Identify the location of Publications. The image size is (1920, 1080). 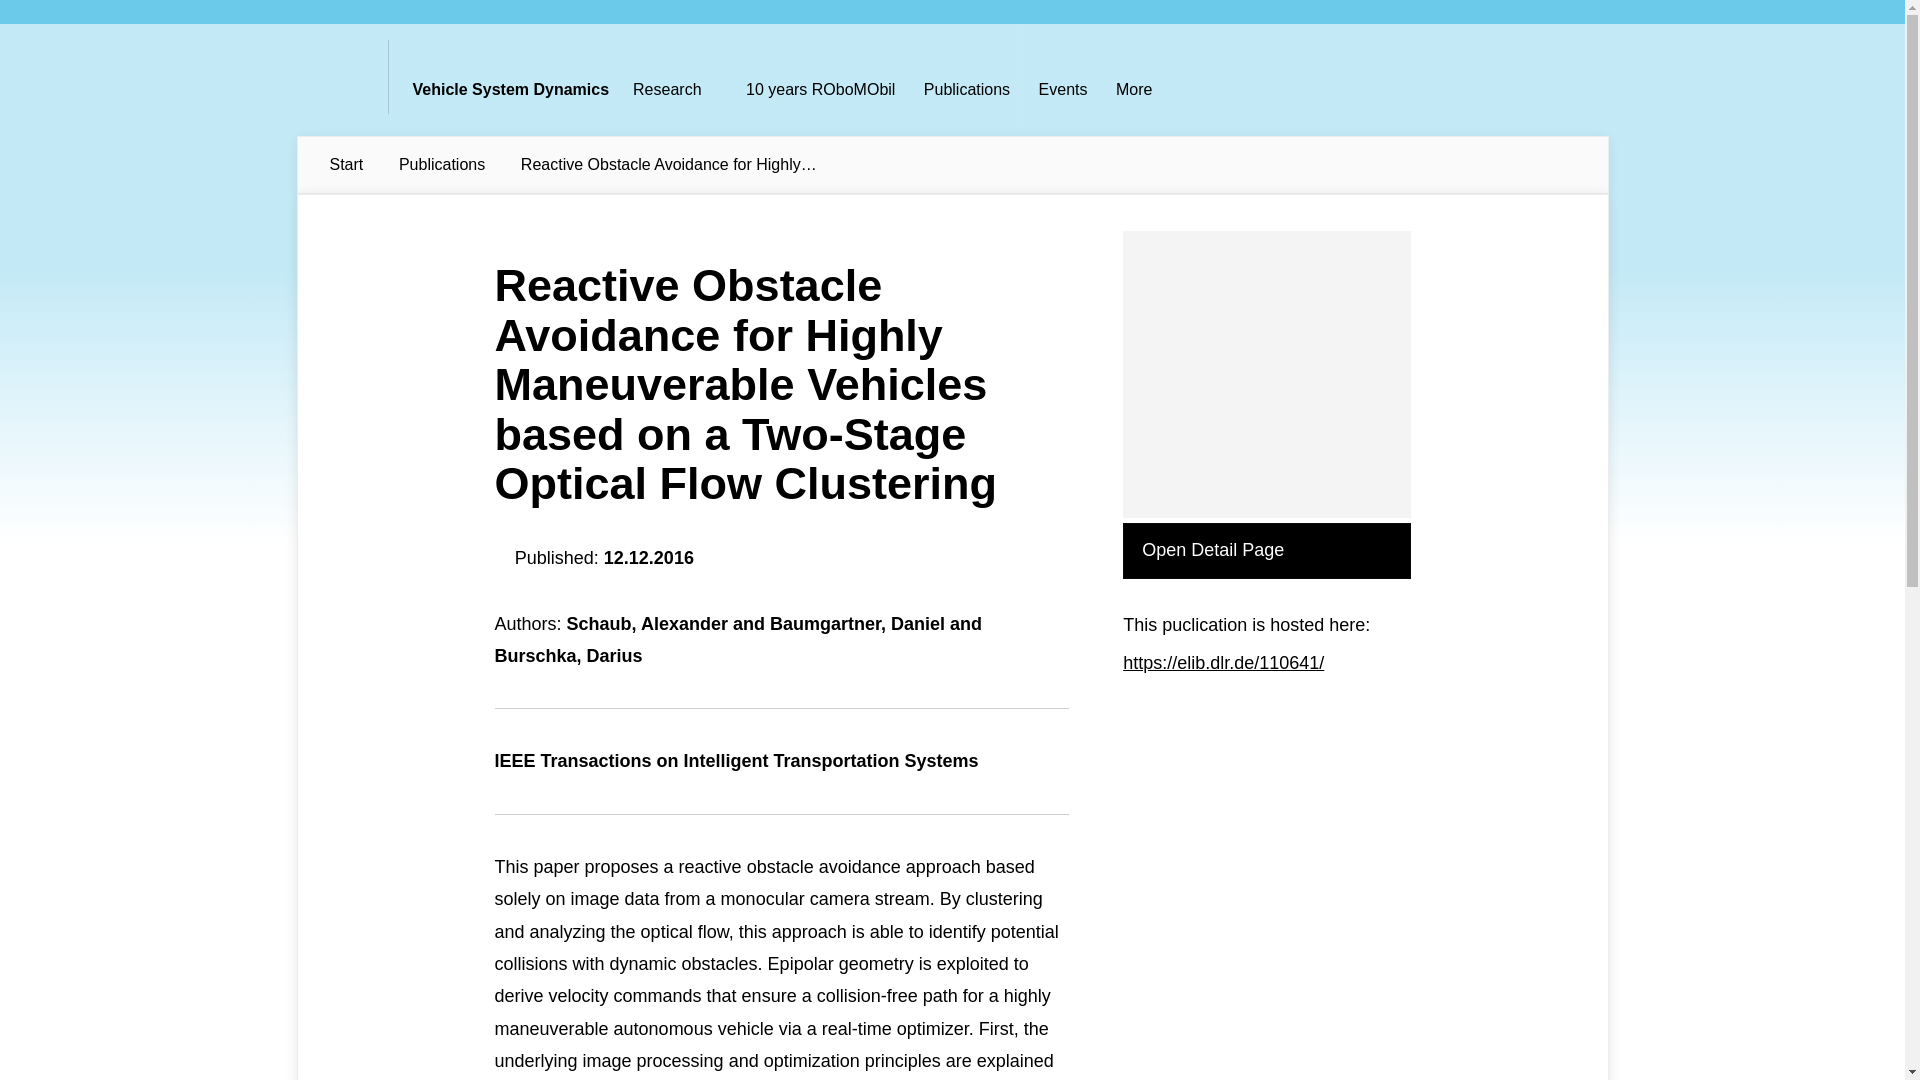
(966, 90).